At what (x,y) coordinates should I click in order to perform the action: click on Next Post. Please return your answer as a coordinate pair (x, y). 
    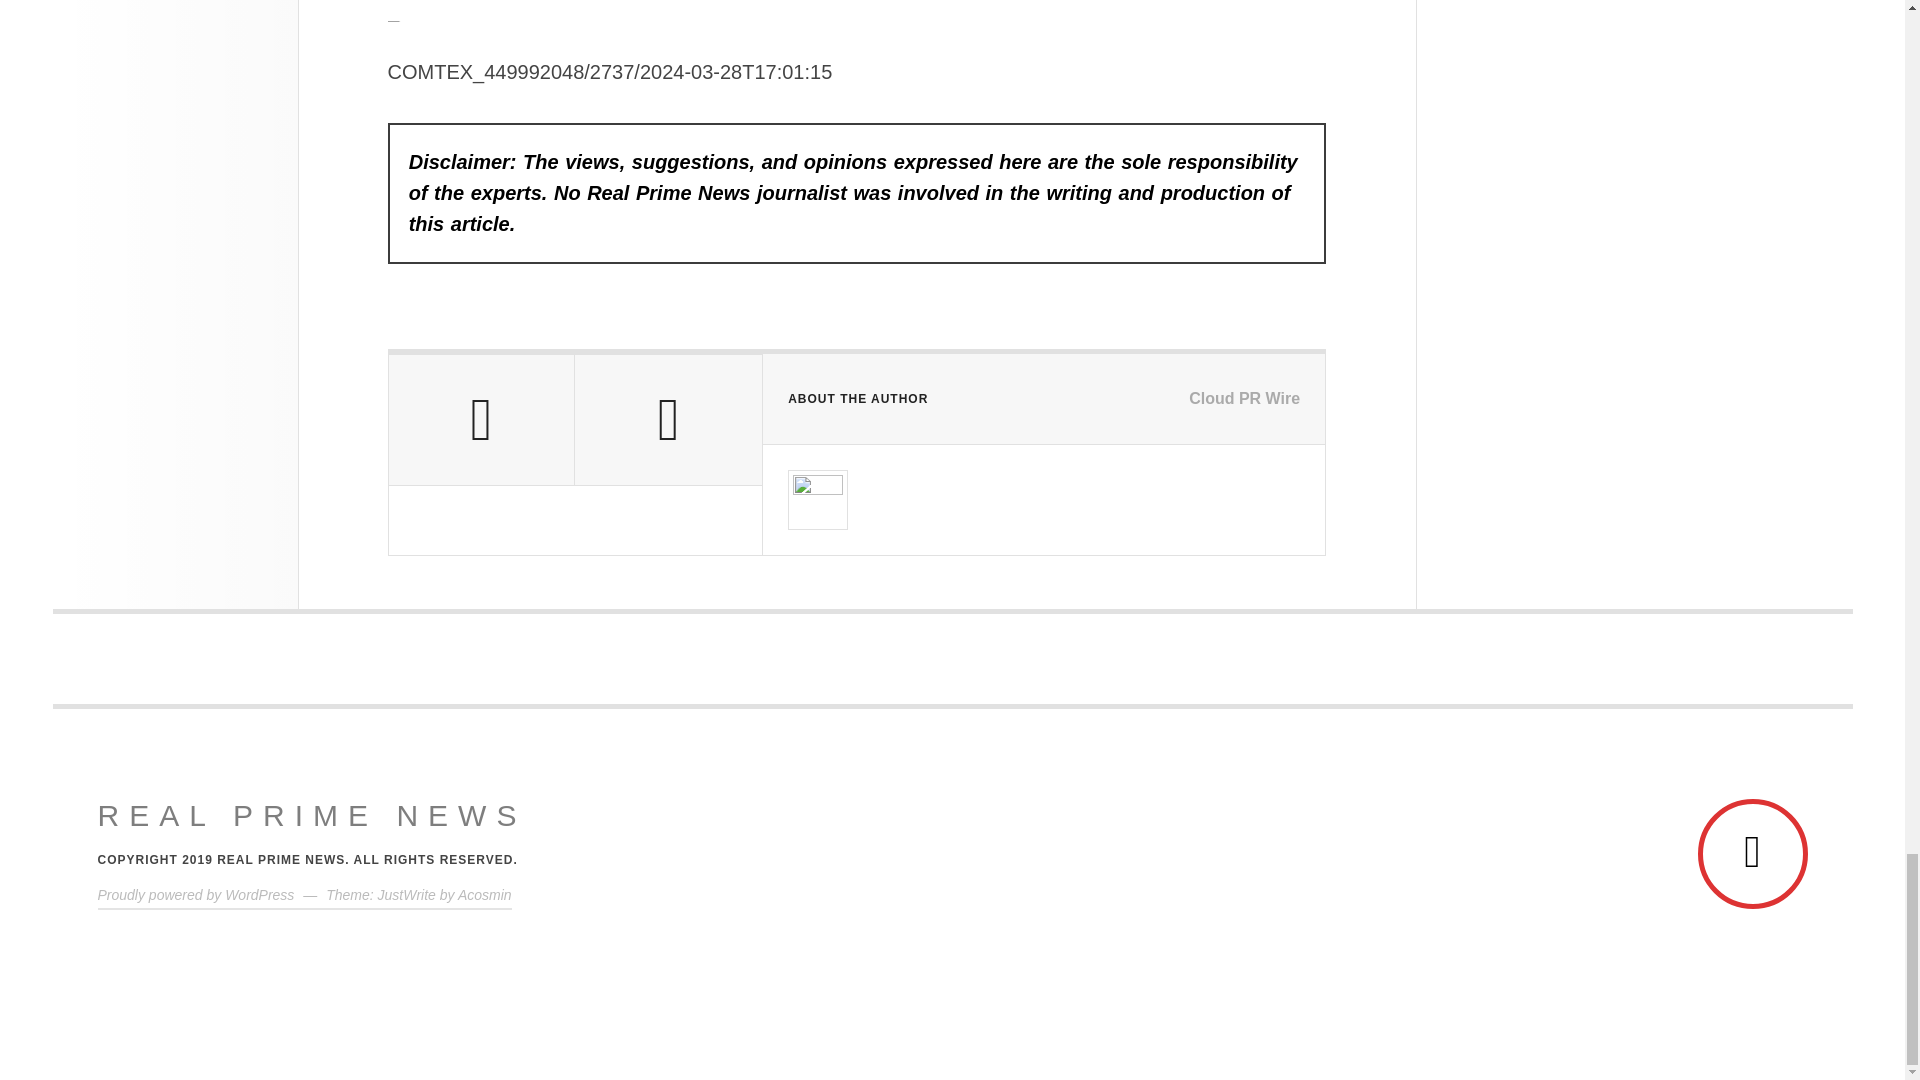
    Looking at the image, I should click on (668, 420).